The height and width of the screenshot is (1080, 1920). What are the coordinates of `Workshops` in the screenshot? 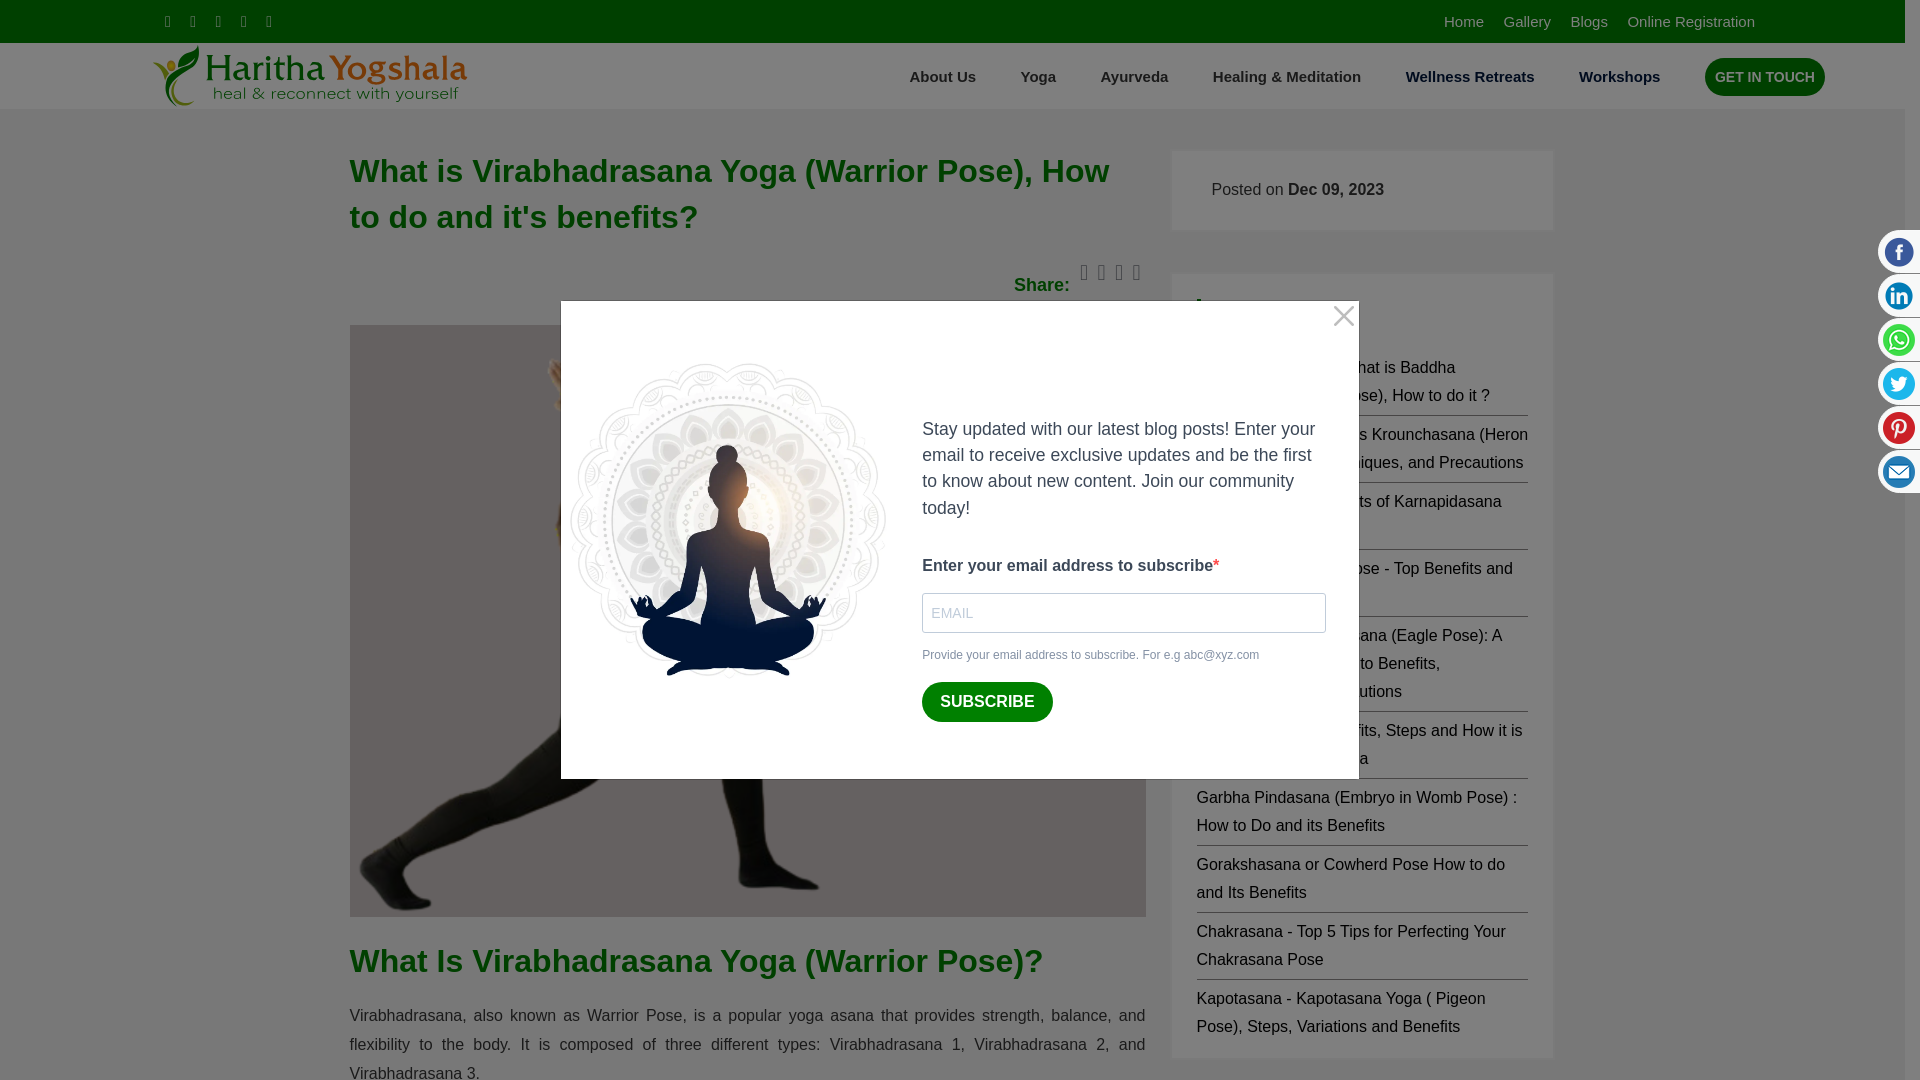 It's located at (1619, 77).